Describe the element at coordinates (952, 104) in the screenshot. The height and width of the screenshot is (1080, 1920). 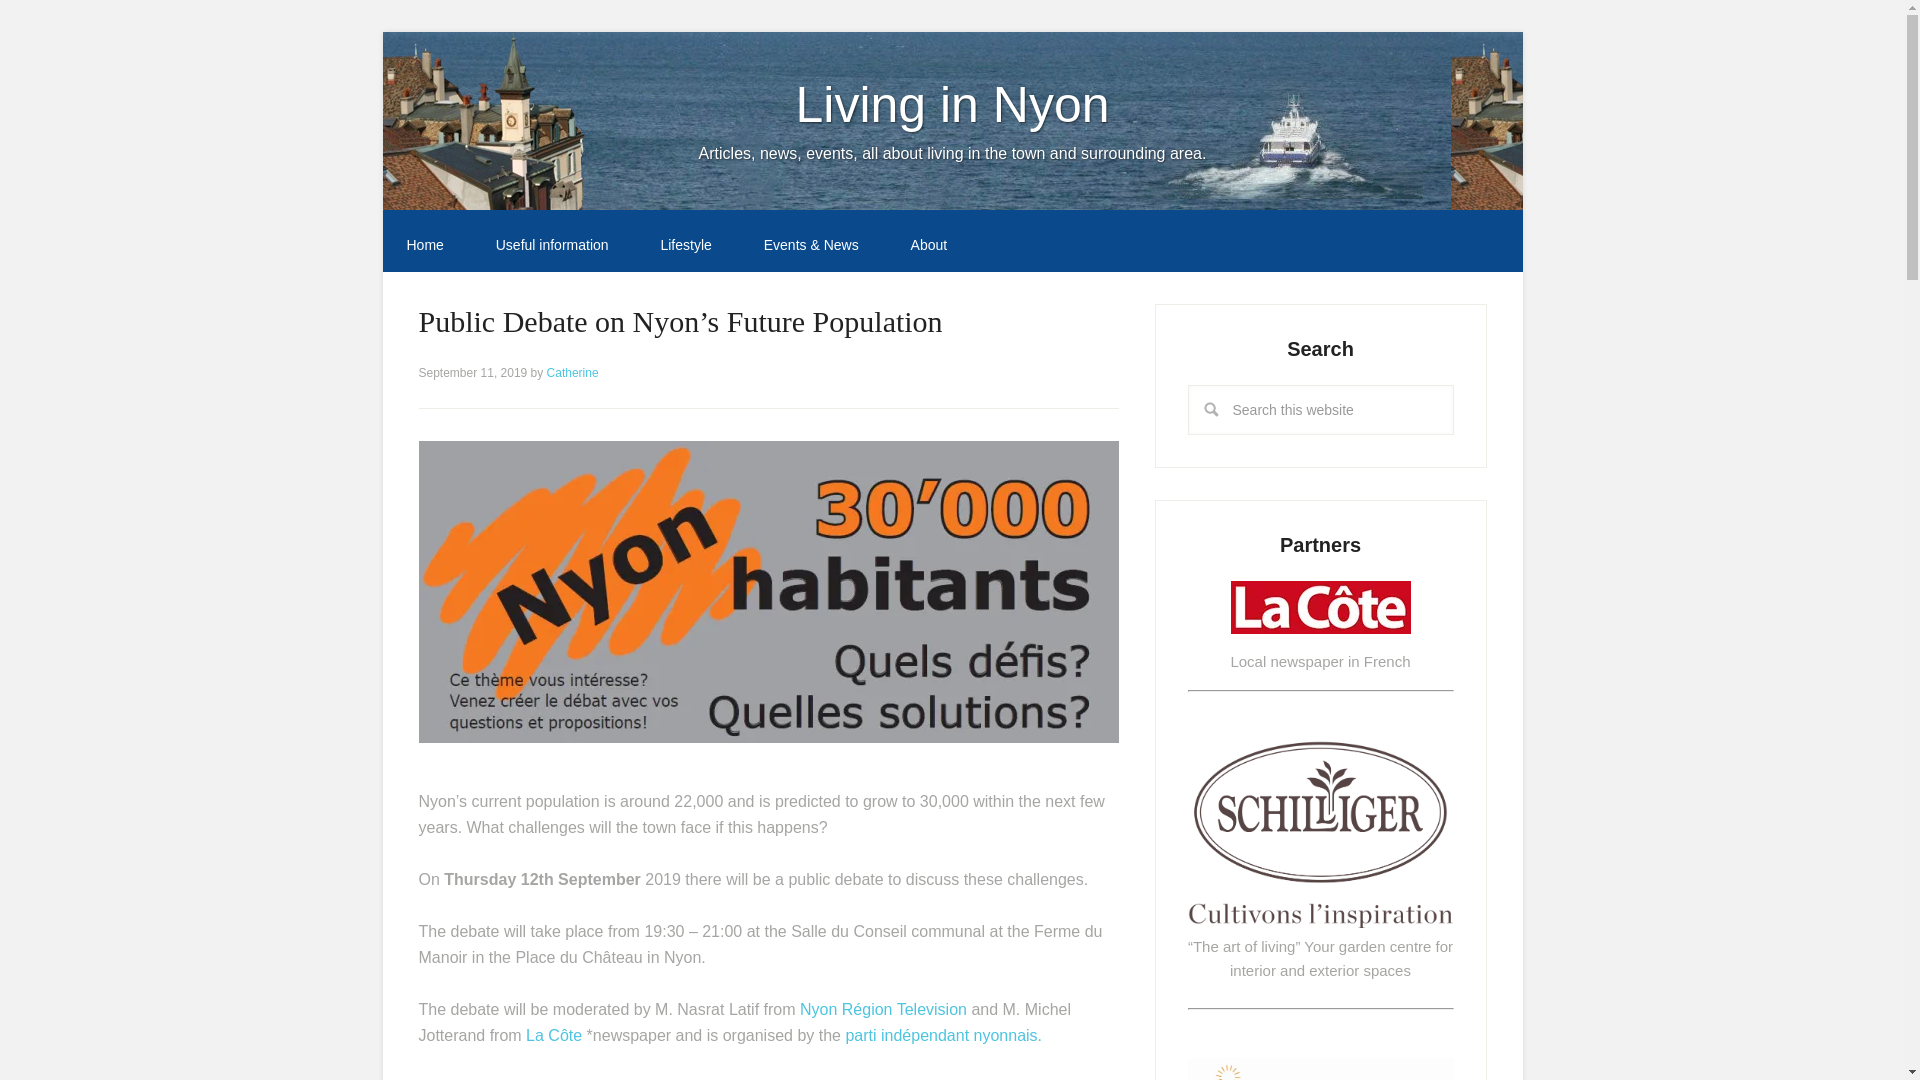
I see `Living in Nyon` at that location.